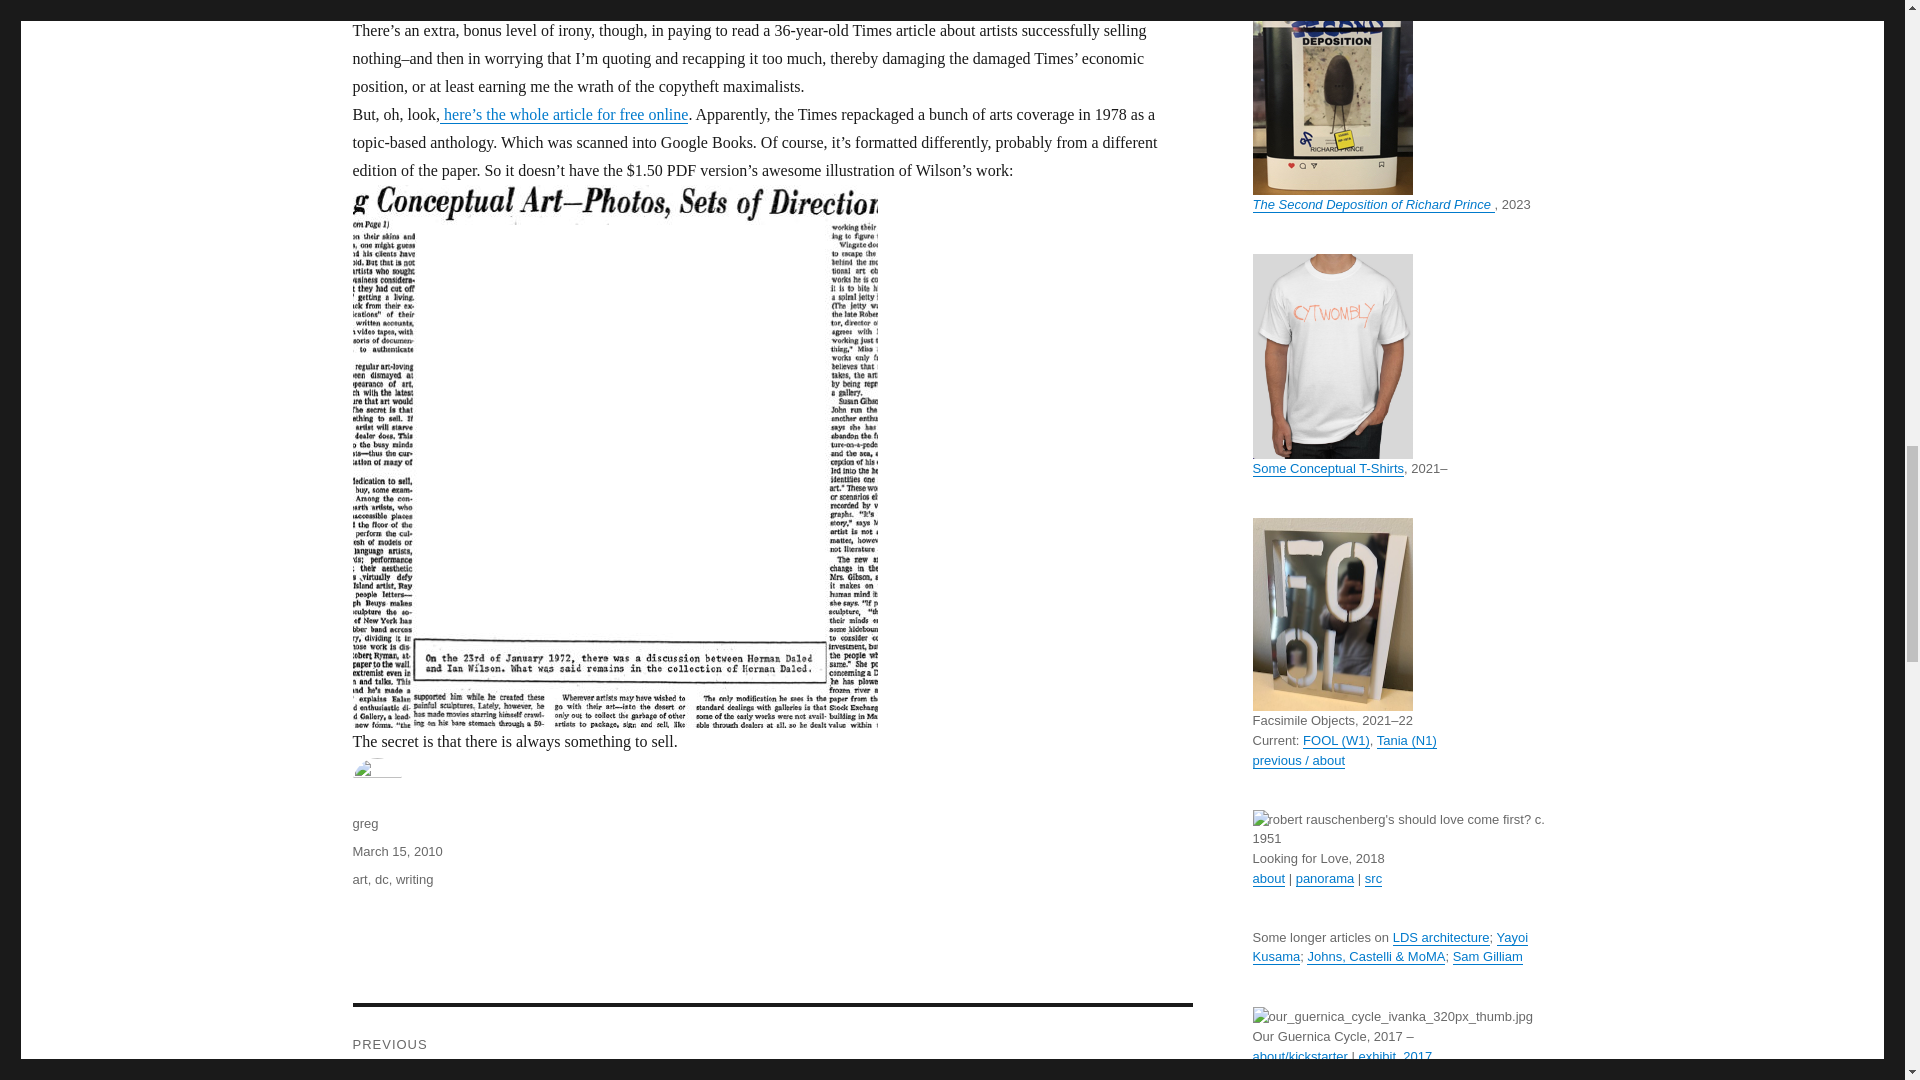 The width and height of the screenshot is (1920, 1080). I want to click on dc, so click(382, 878).